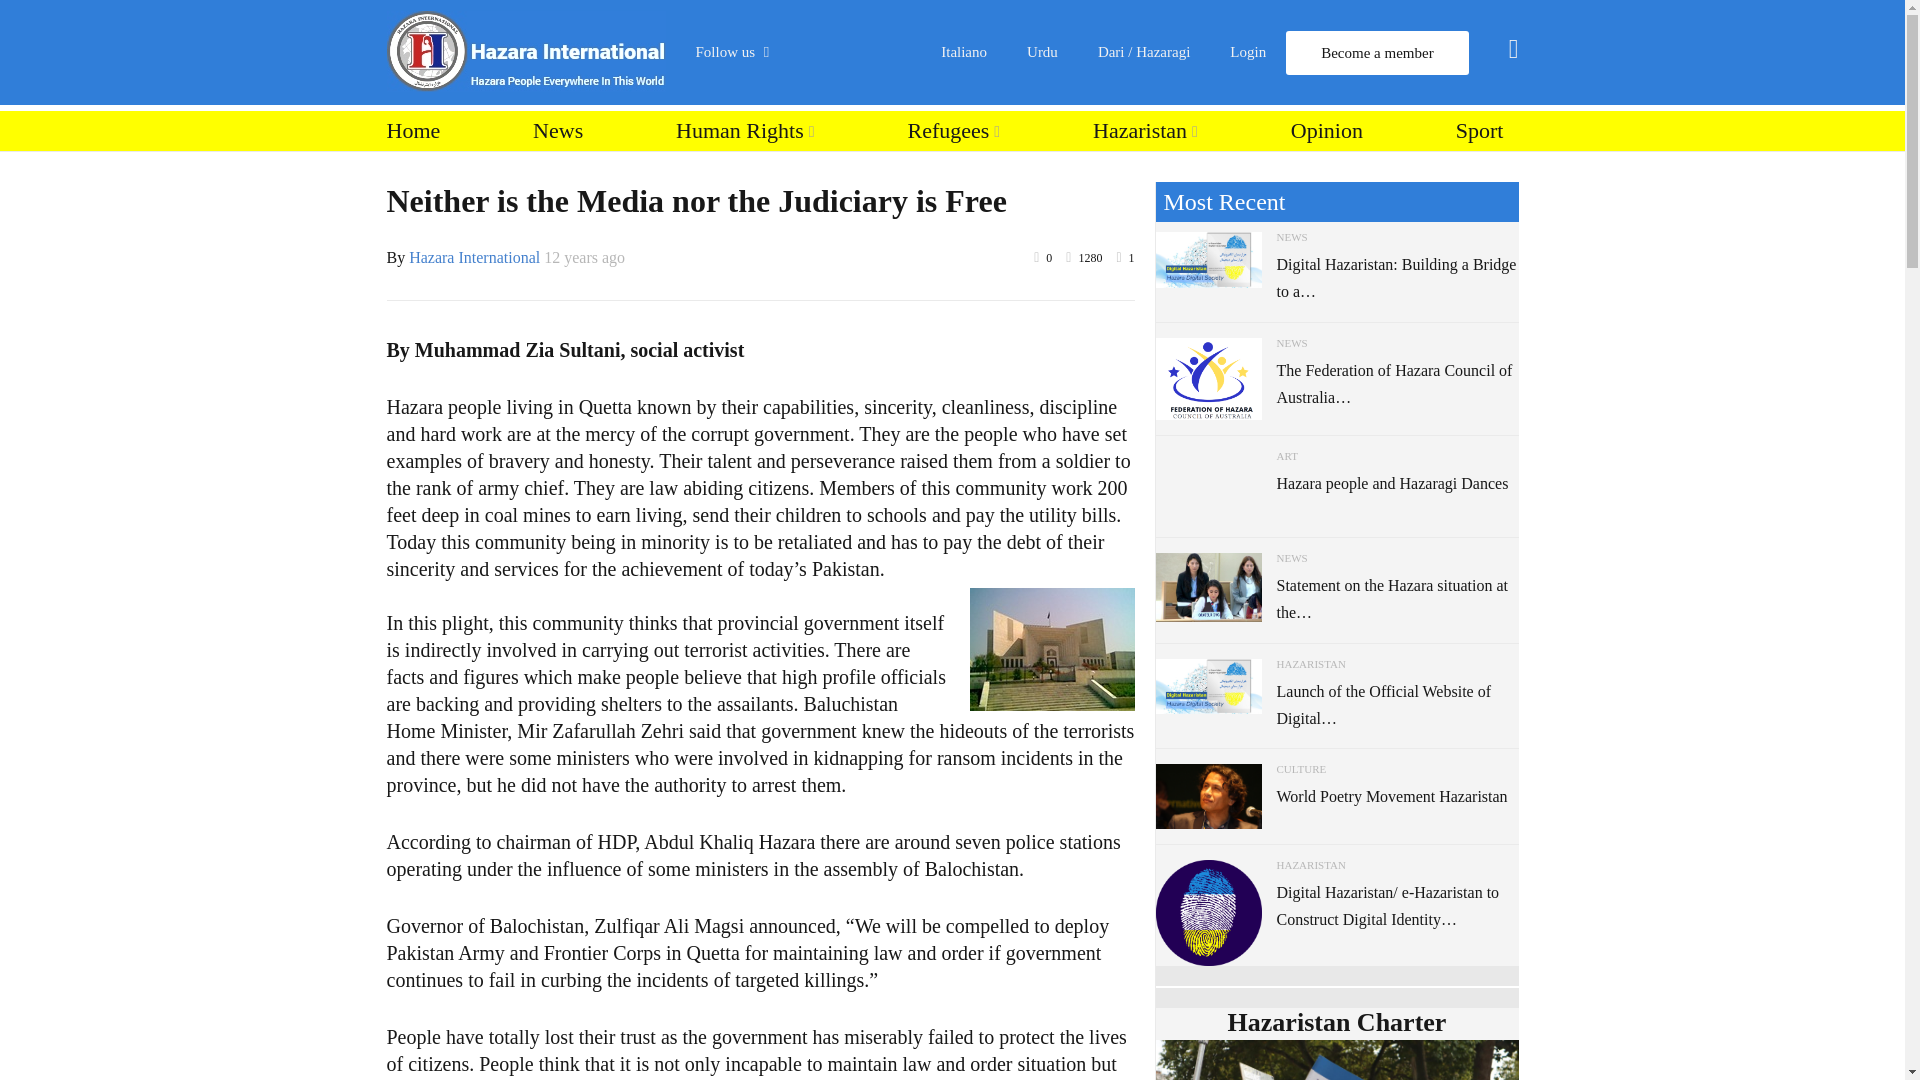 The image size is (1920, 1080). I want to click on View all posts in Art, so click(1286, 456).